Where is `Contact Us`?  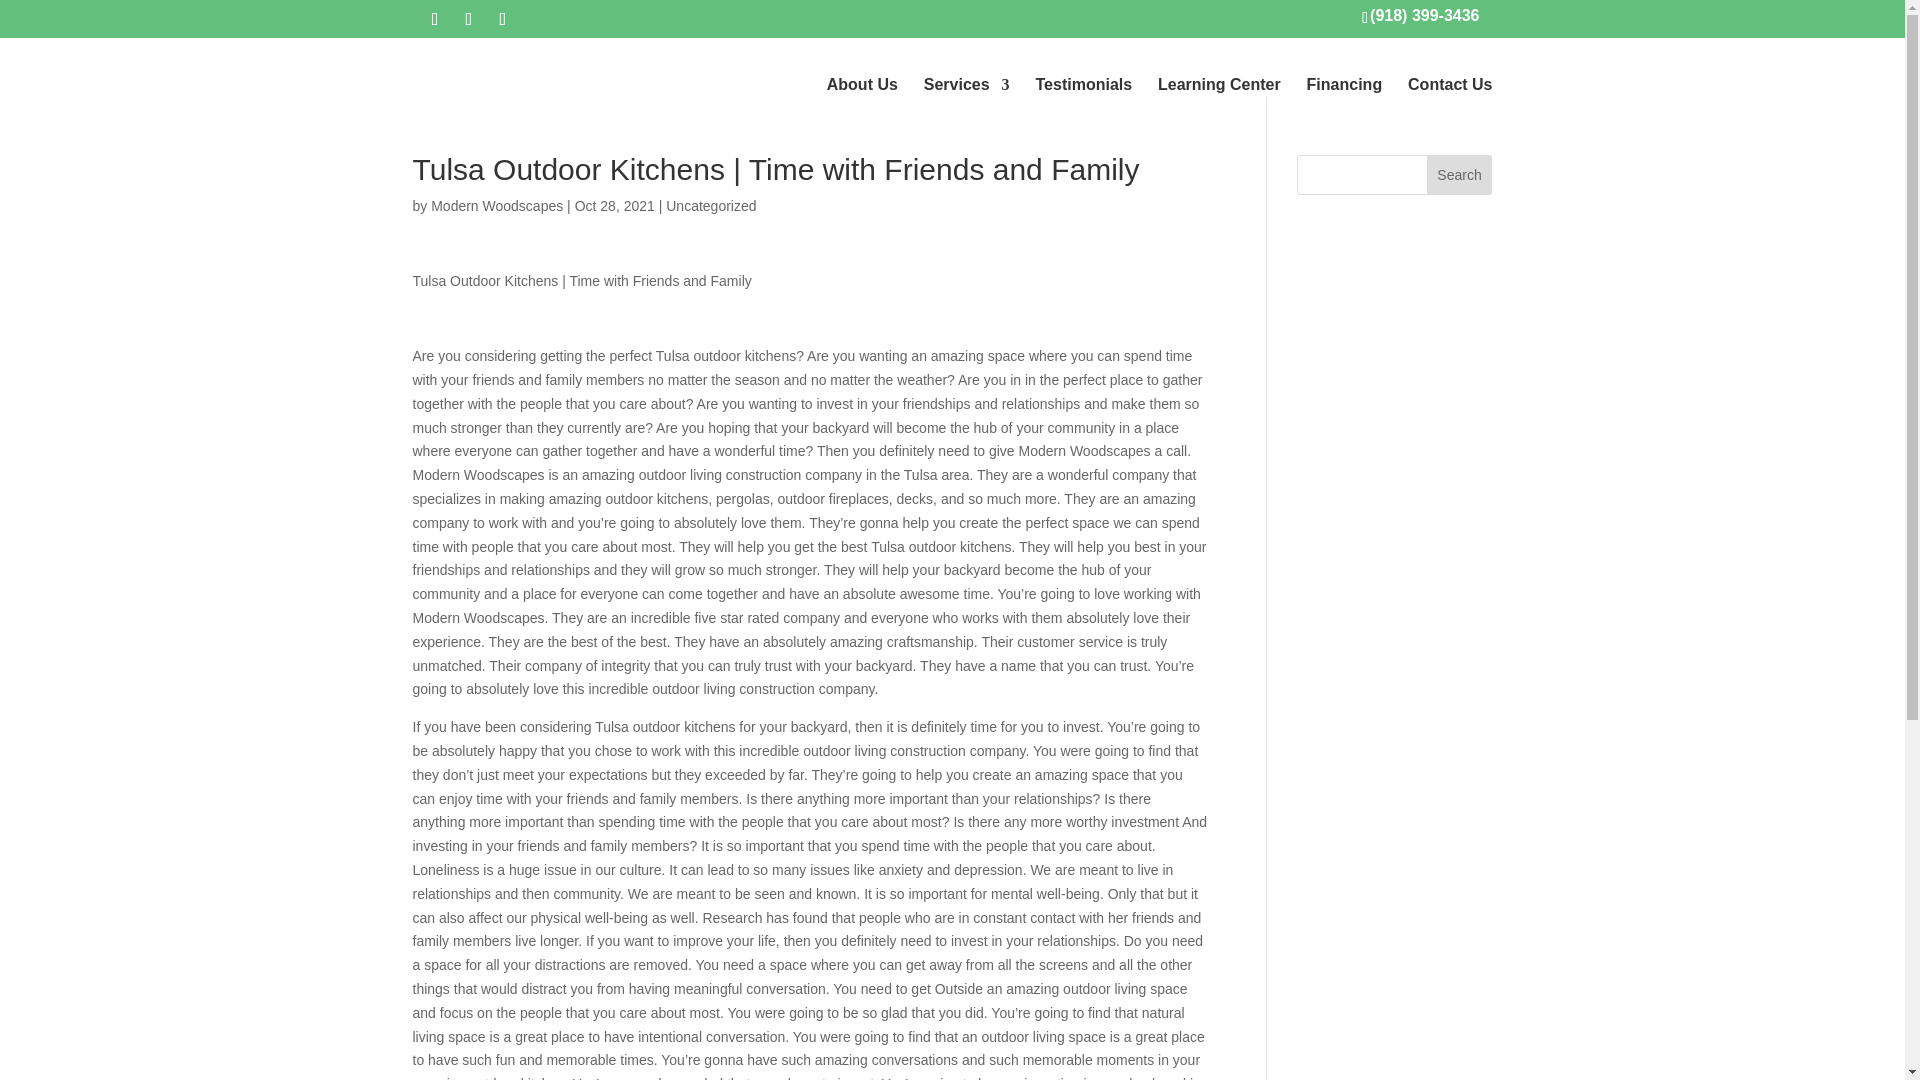
Contact Us is located at coordinates (1449, 84).